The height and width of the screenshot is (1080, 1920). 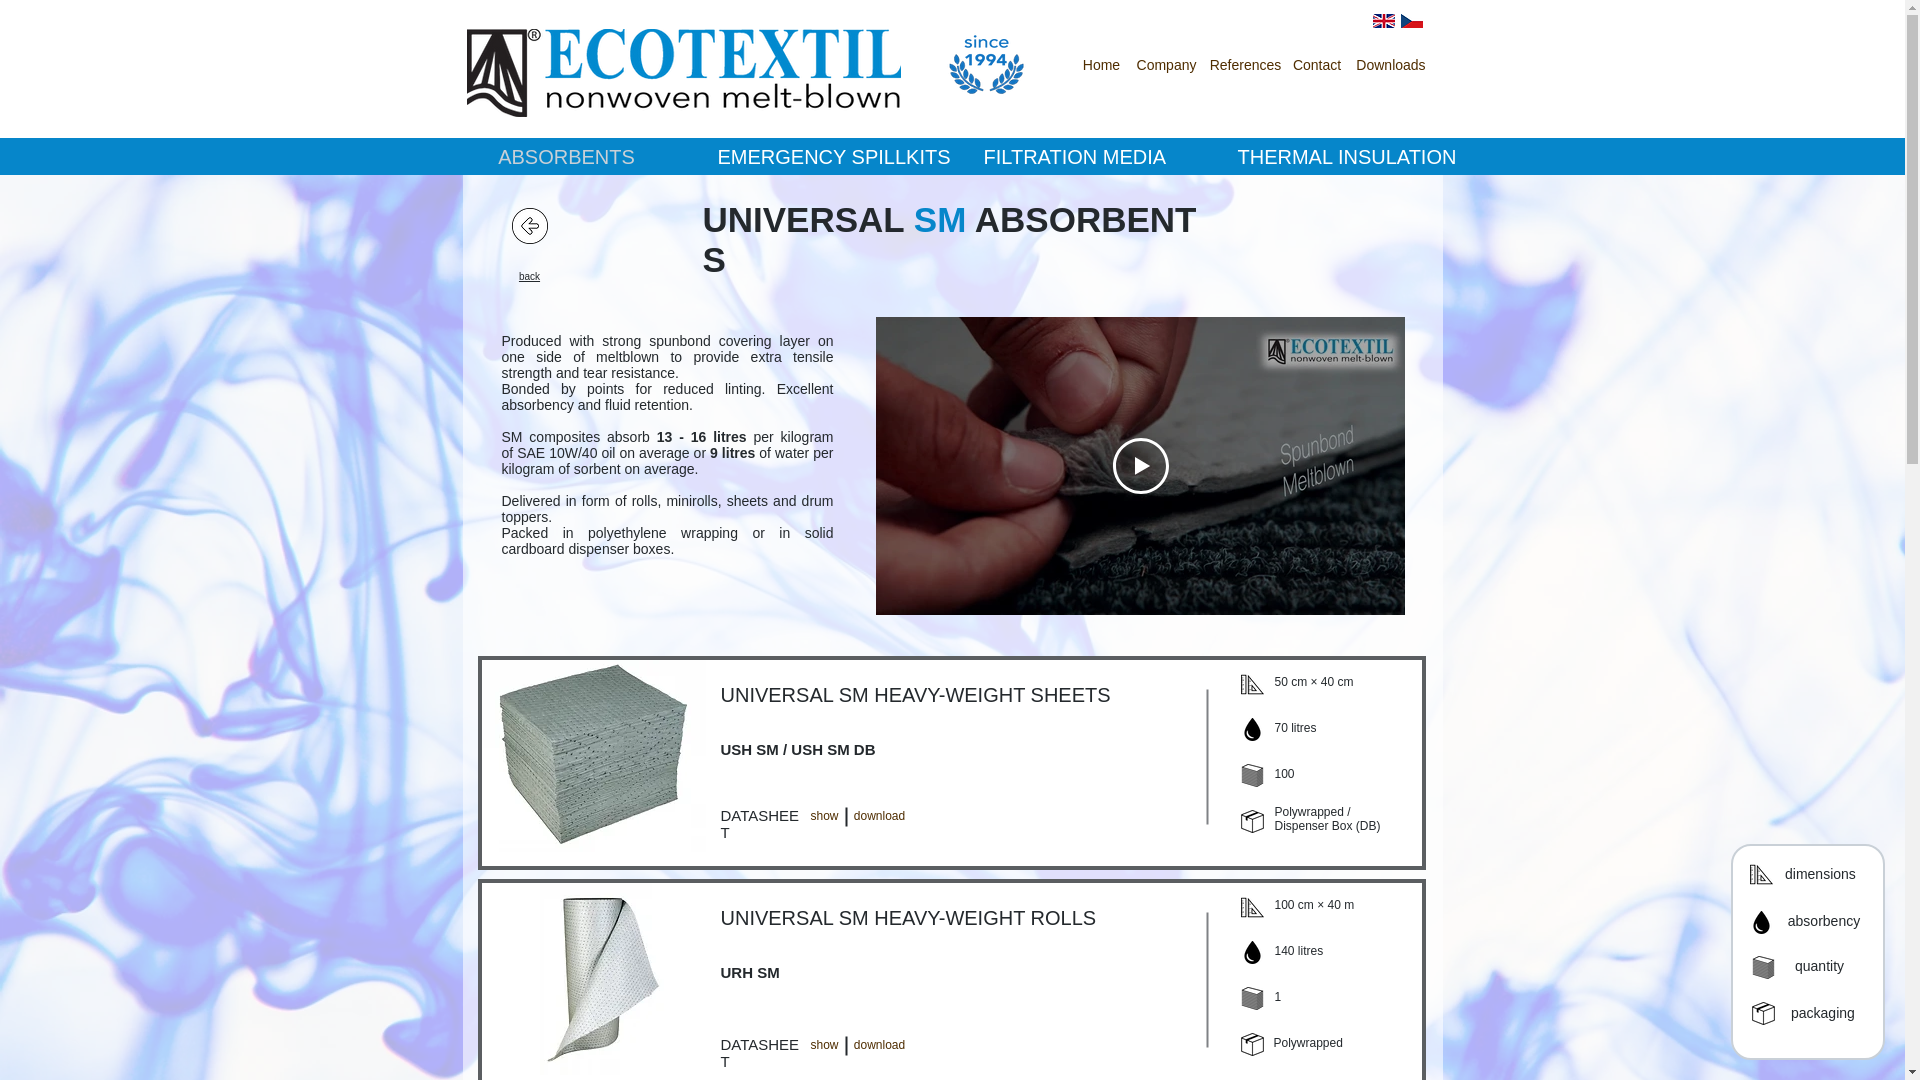 I want to click on ABSORBENTS, so click(x=566, y=156).